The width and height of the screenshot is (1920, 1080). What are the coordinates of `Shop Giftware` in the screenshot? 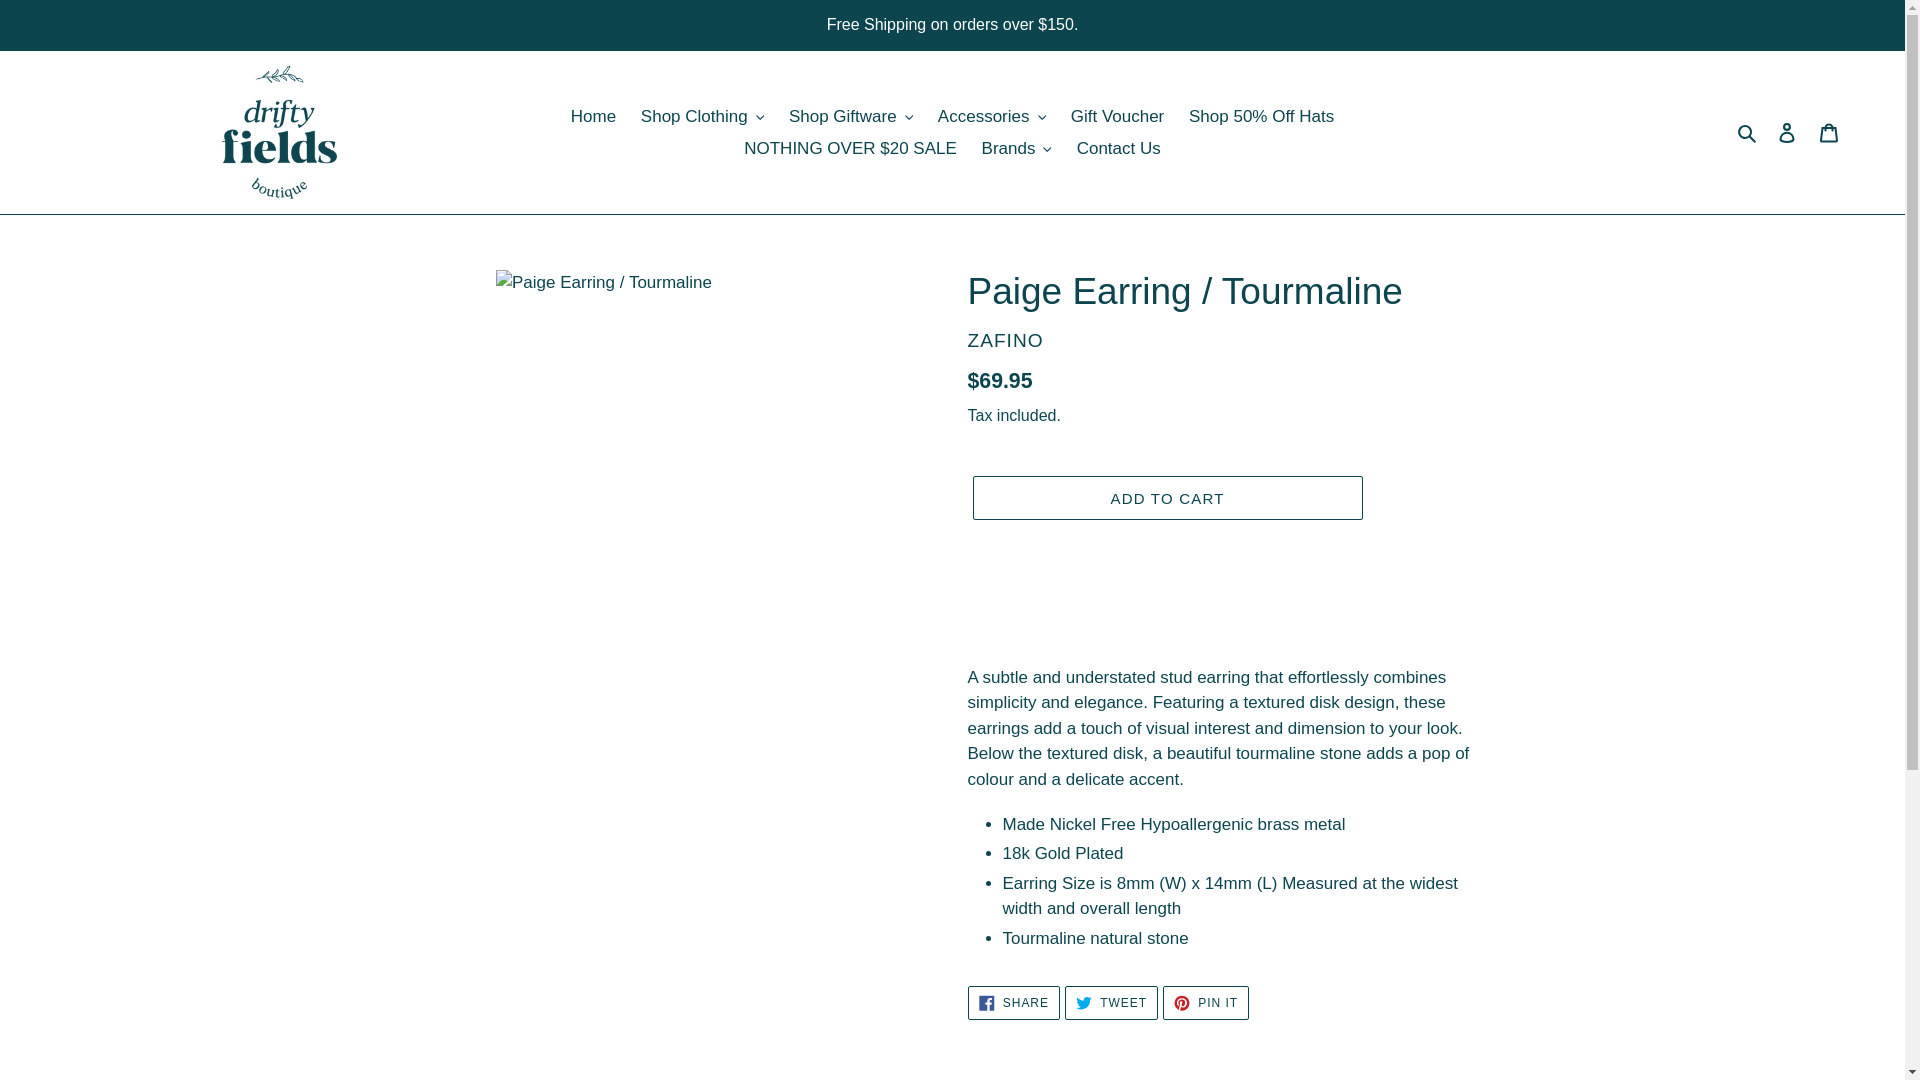 It's located at (851, 116).